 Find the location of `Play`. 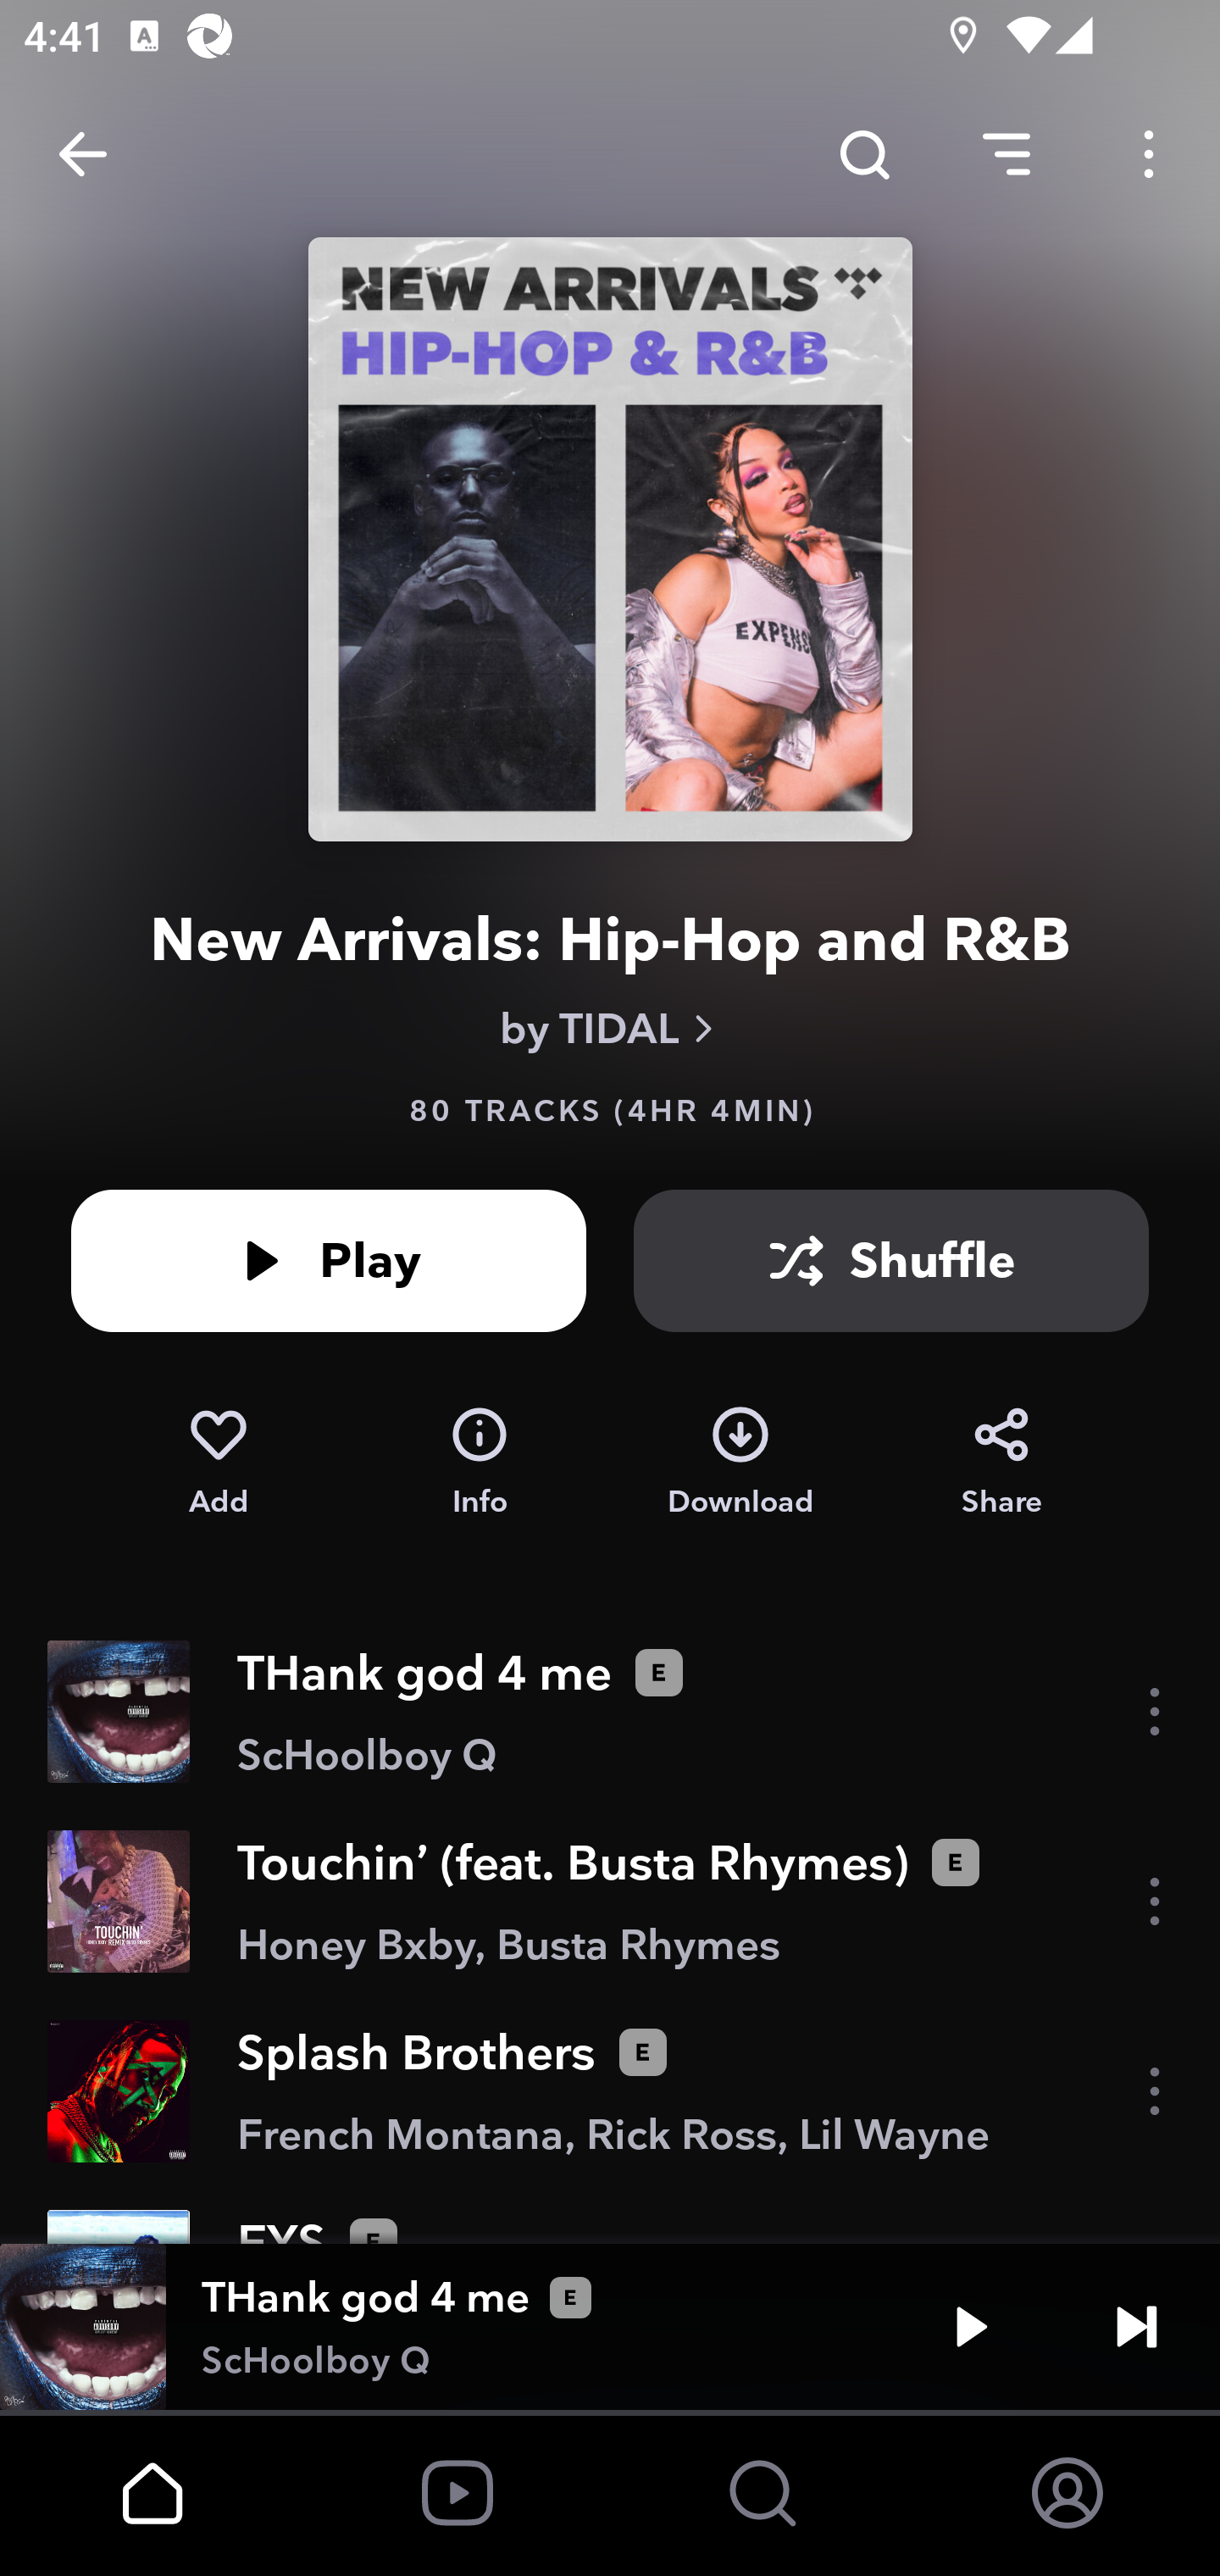

Play is located at coordinates (971, 2327).